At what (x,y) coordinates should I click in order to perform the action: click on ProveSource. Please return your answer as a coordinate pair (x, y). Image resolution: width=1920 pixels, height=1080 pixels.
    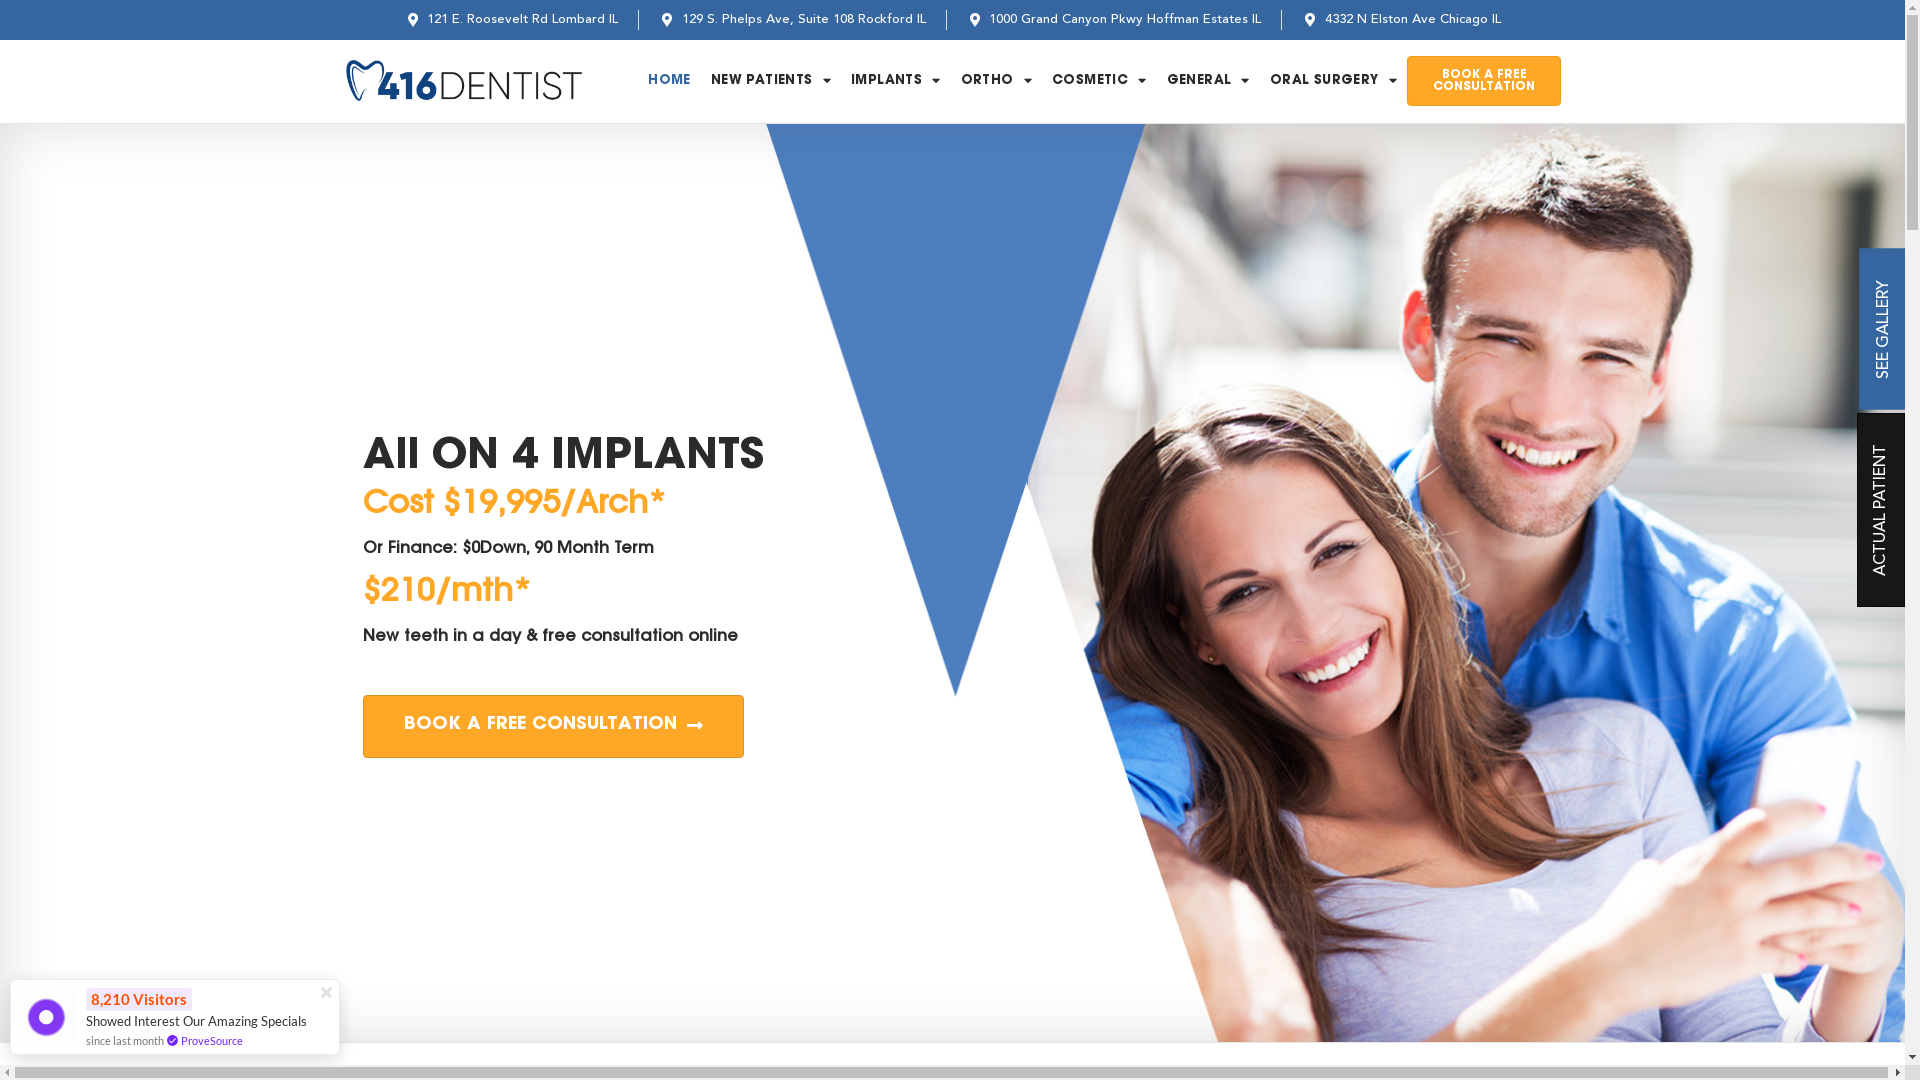
    Looking at the image, I should click on (212, 1040).